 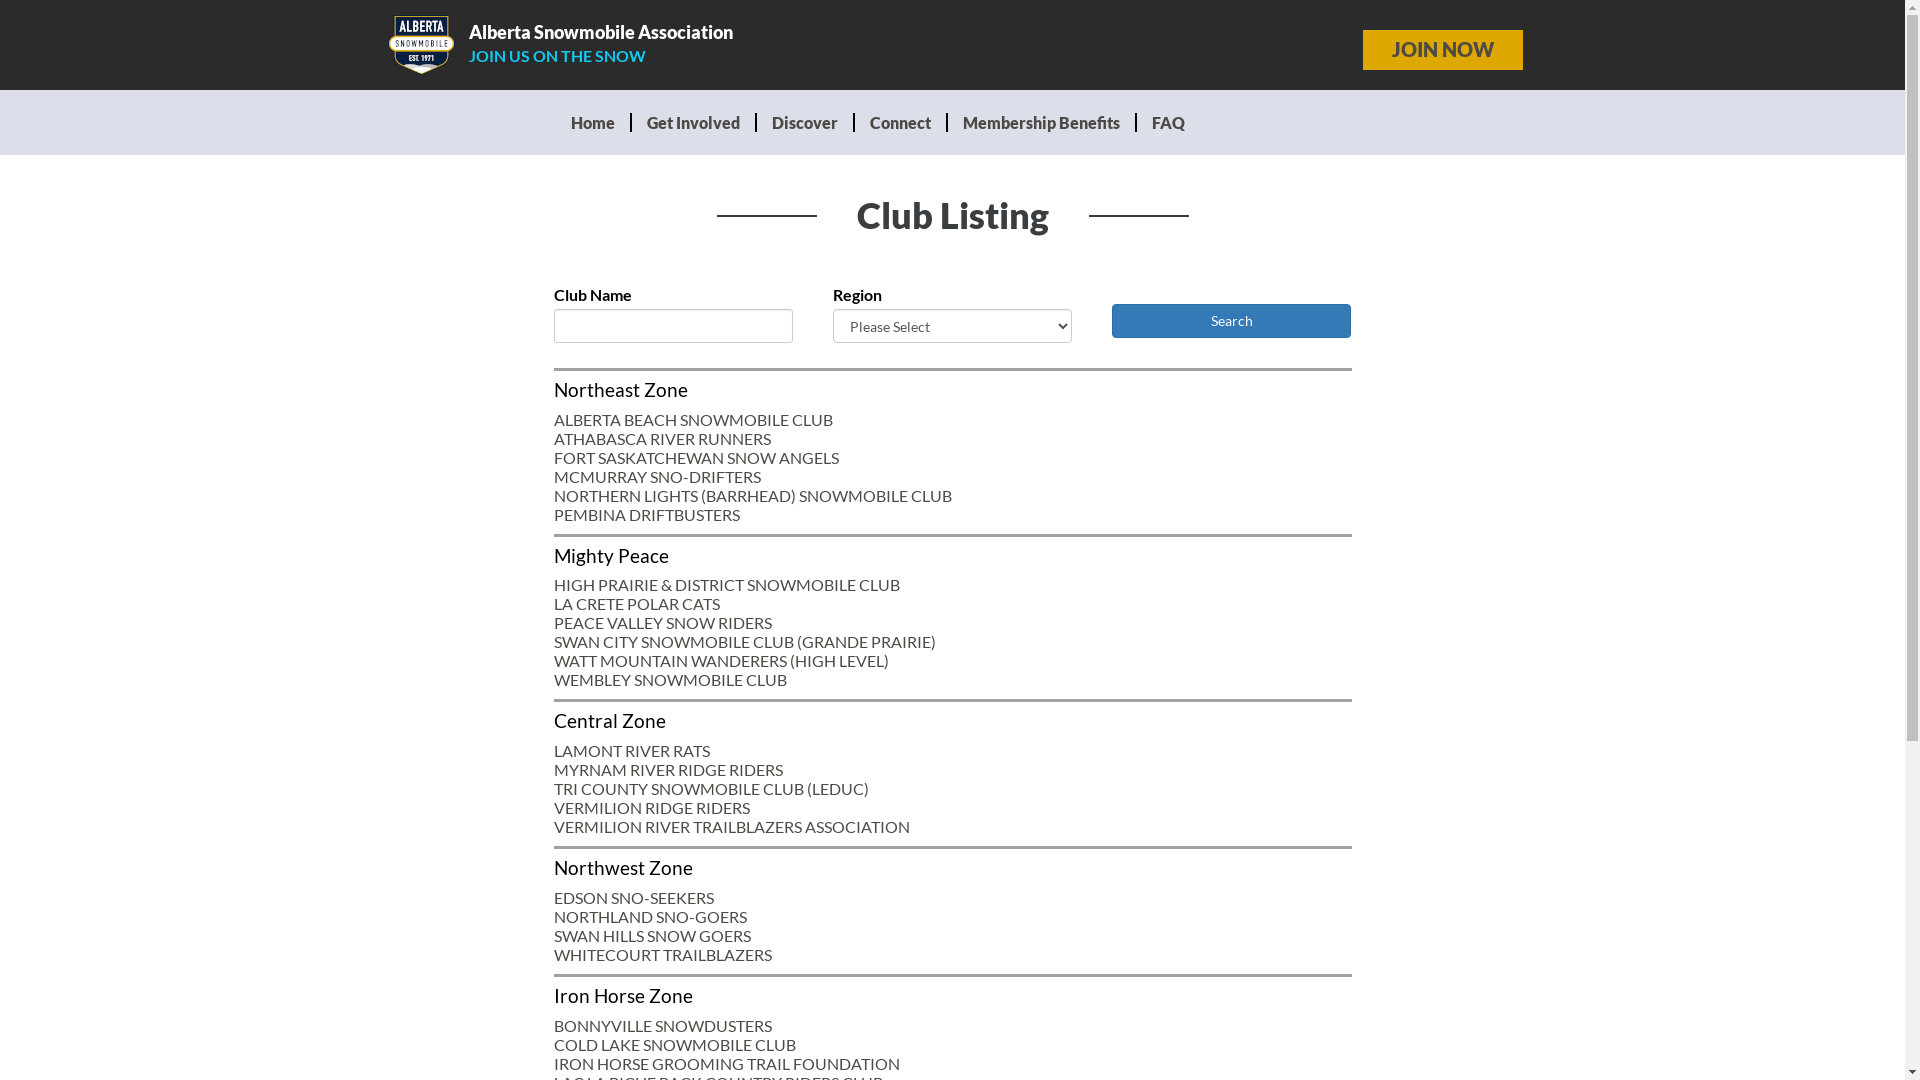 What do you see at coordinates (1042, 122) in the screenshot?
I see `Membership Benefits` at bounding box center [1042, 122].